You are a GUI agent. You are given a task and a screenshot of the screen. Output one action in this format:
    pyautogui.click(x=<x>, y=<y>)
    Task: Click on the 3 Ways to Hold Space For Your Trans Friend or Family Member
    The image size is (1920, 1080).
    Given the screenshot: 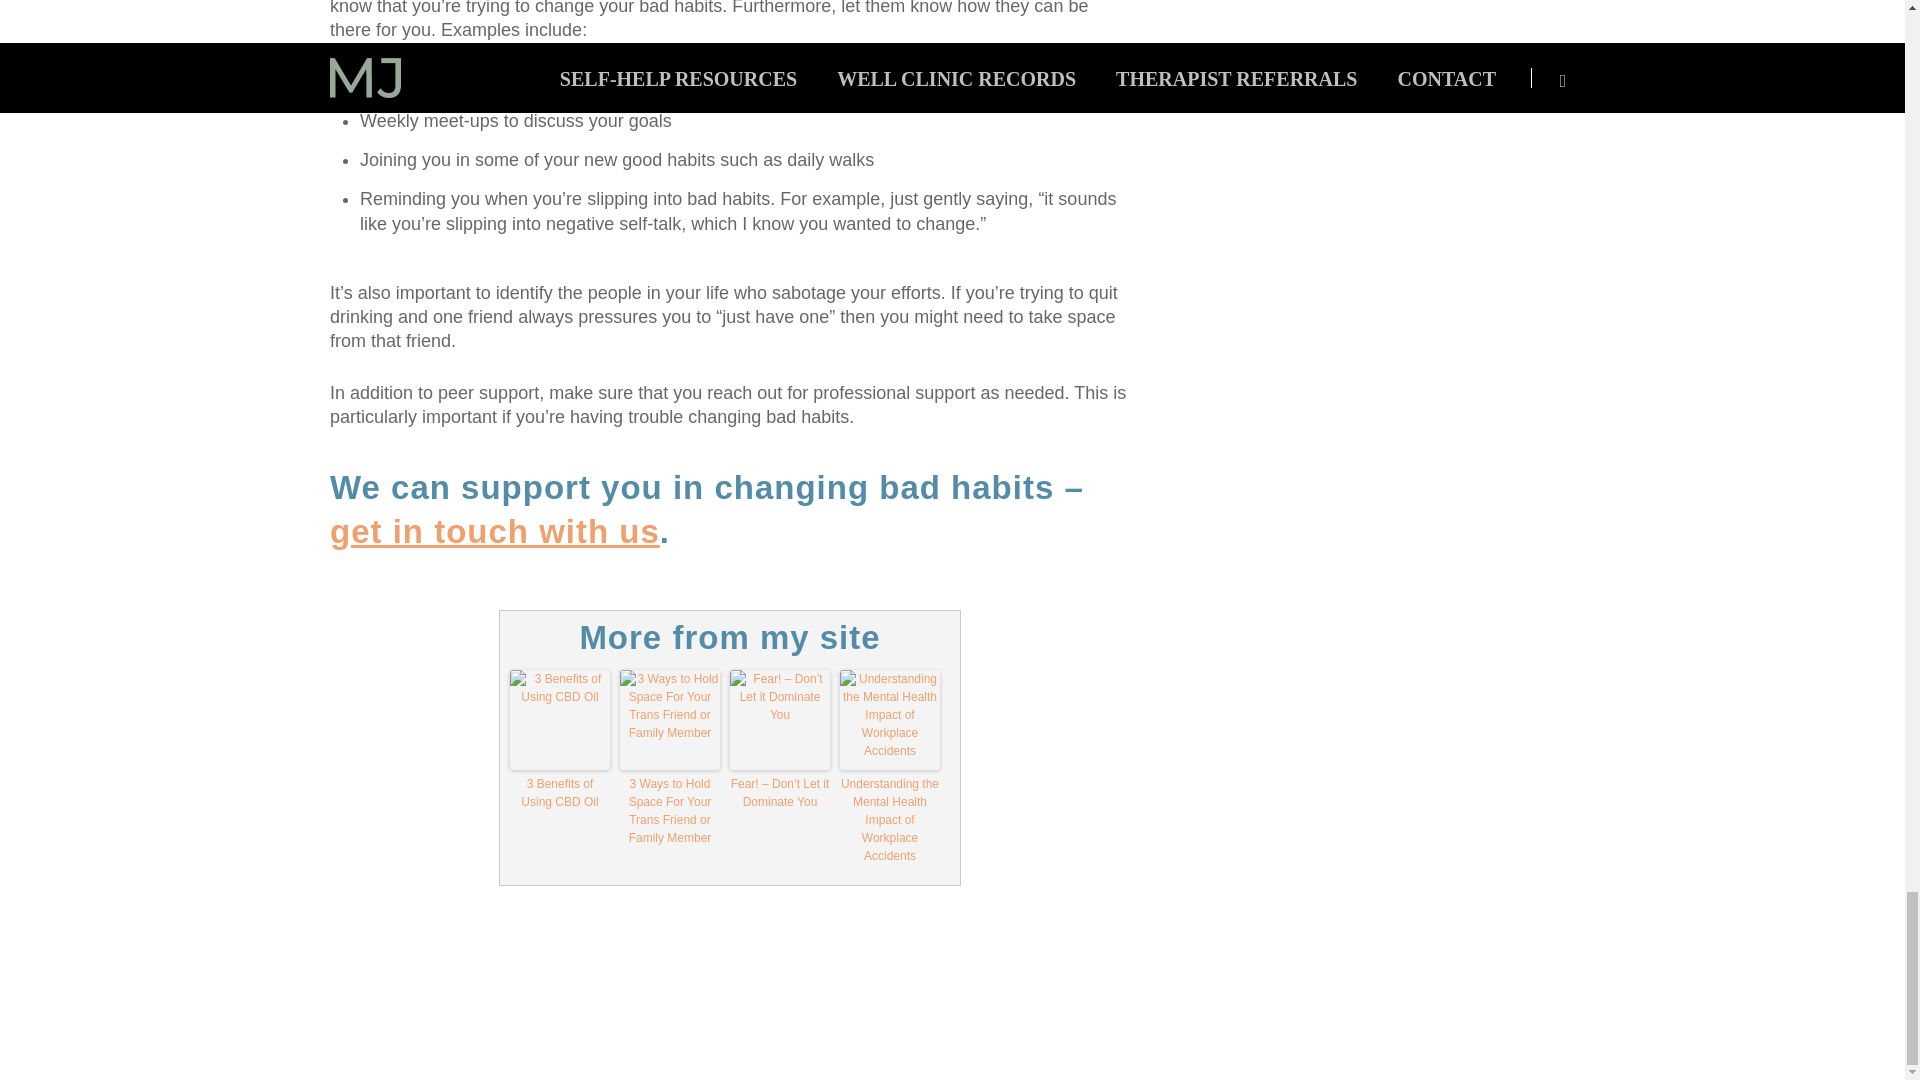 What is the action you would take?
    pyautogui.click(x=670, y=810)
    